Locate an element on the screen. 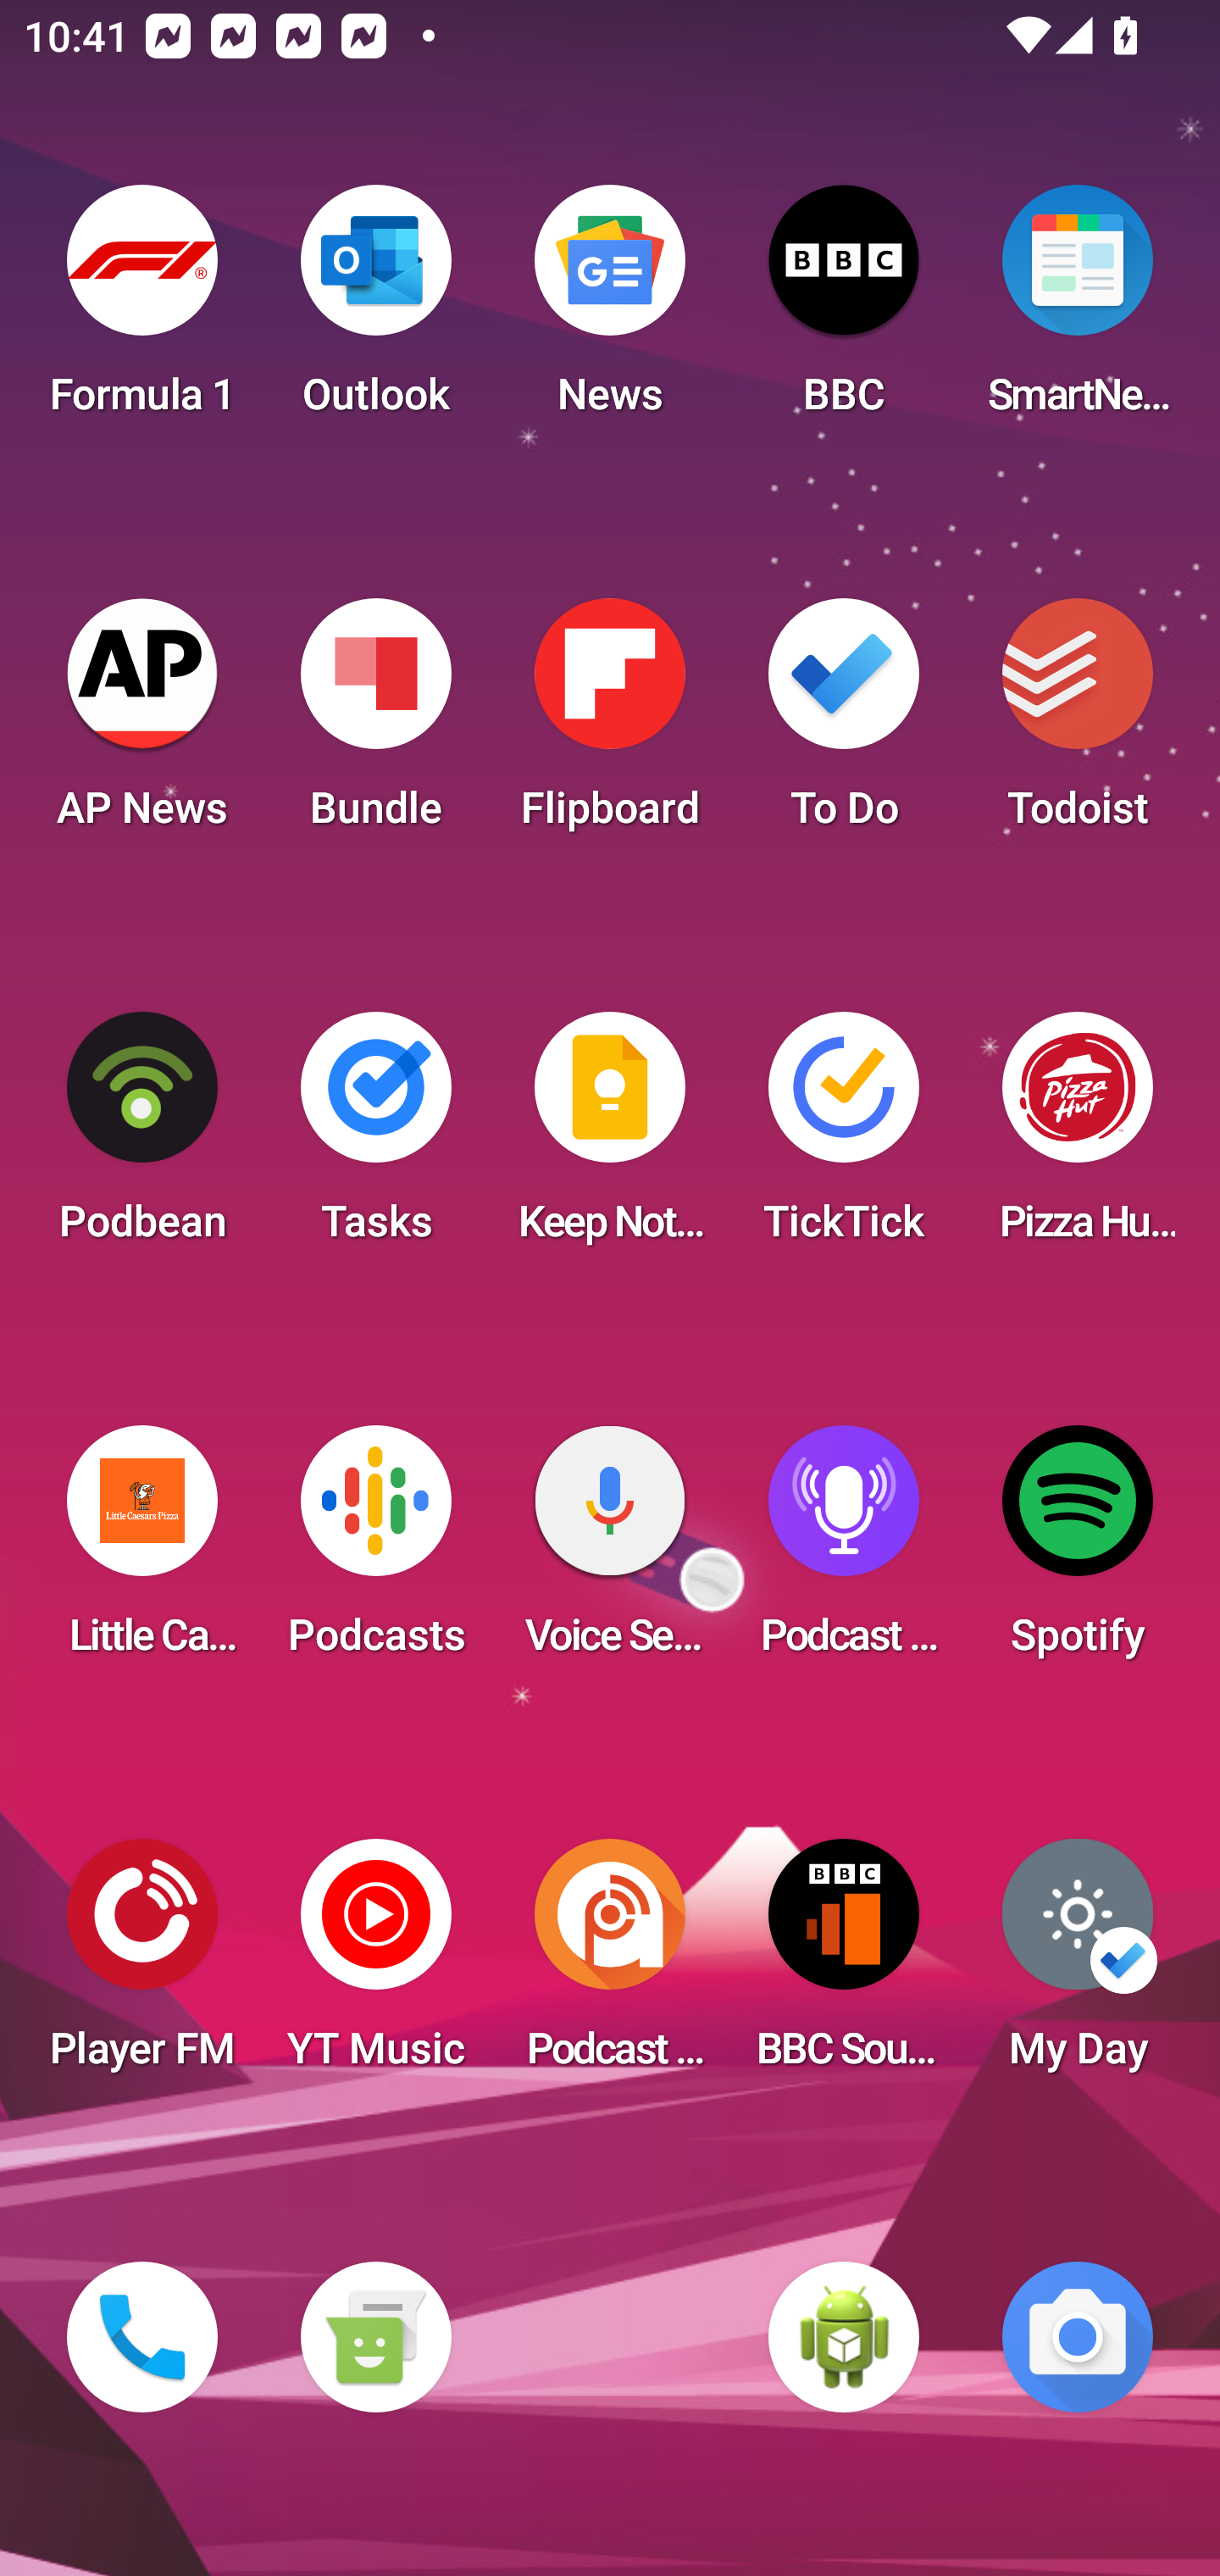 This screenshot has height=2576, width=1220. Podbean is located at coordinates (142, 1137).